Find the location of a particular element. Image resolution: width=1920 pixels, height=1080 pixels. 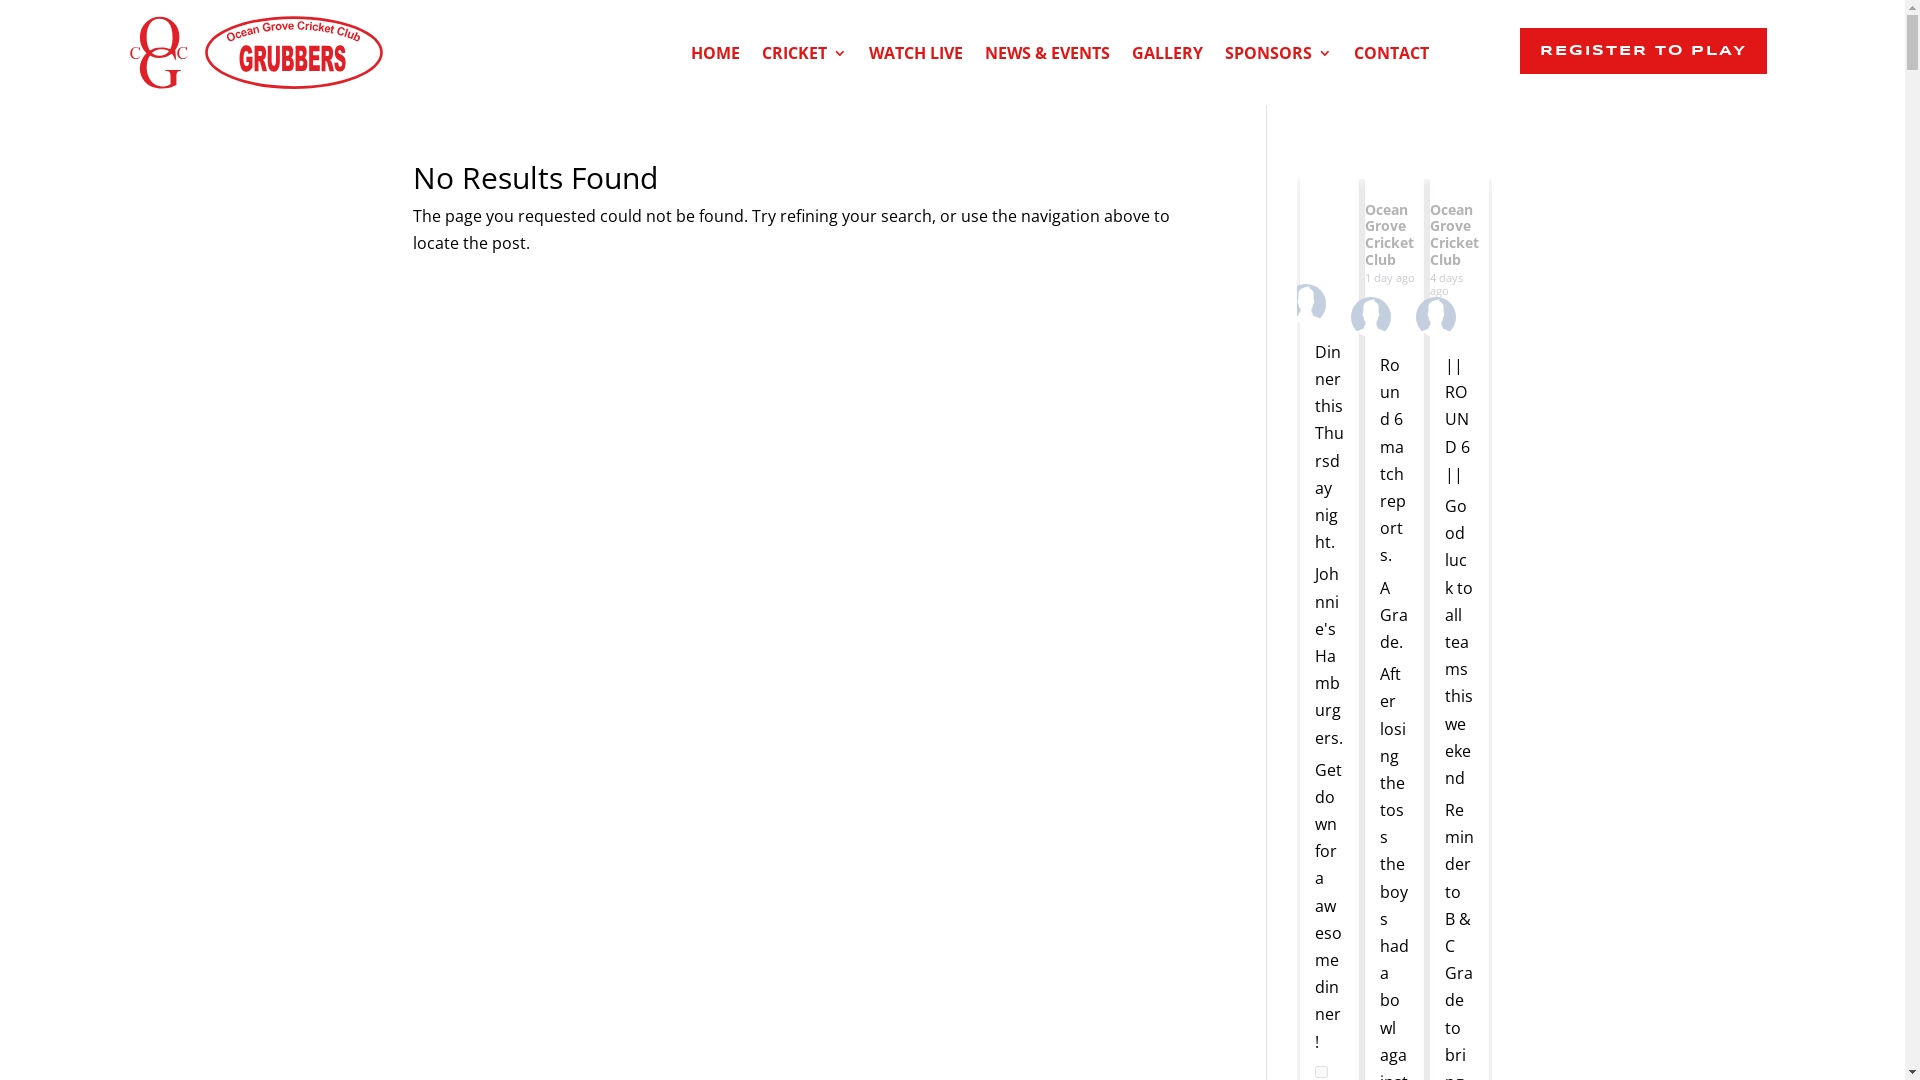

CRICKET is located at coordinates (804, 57).